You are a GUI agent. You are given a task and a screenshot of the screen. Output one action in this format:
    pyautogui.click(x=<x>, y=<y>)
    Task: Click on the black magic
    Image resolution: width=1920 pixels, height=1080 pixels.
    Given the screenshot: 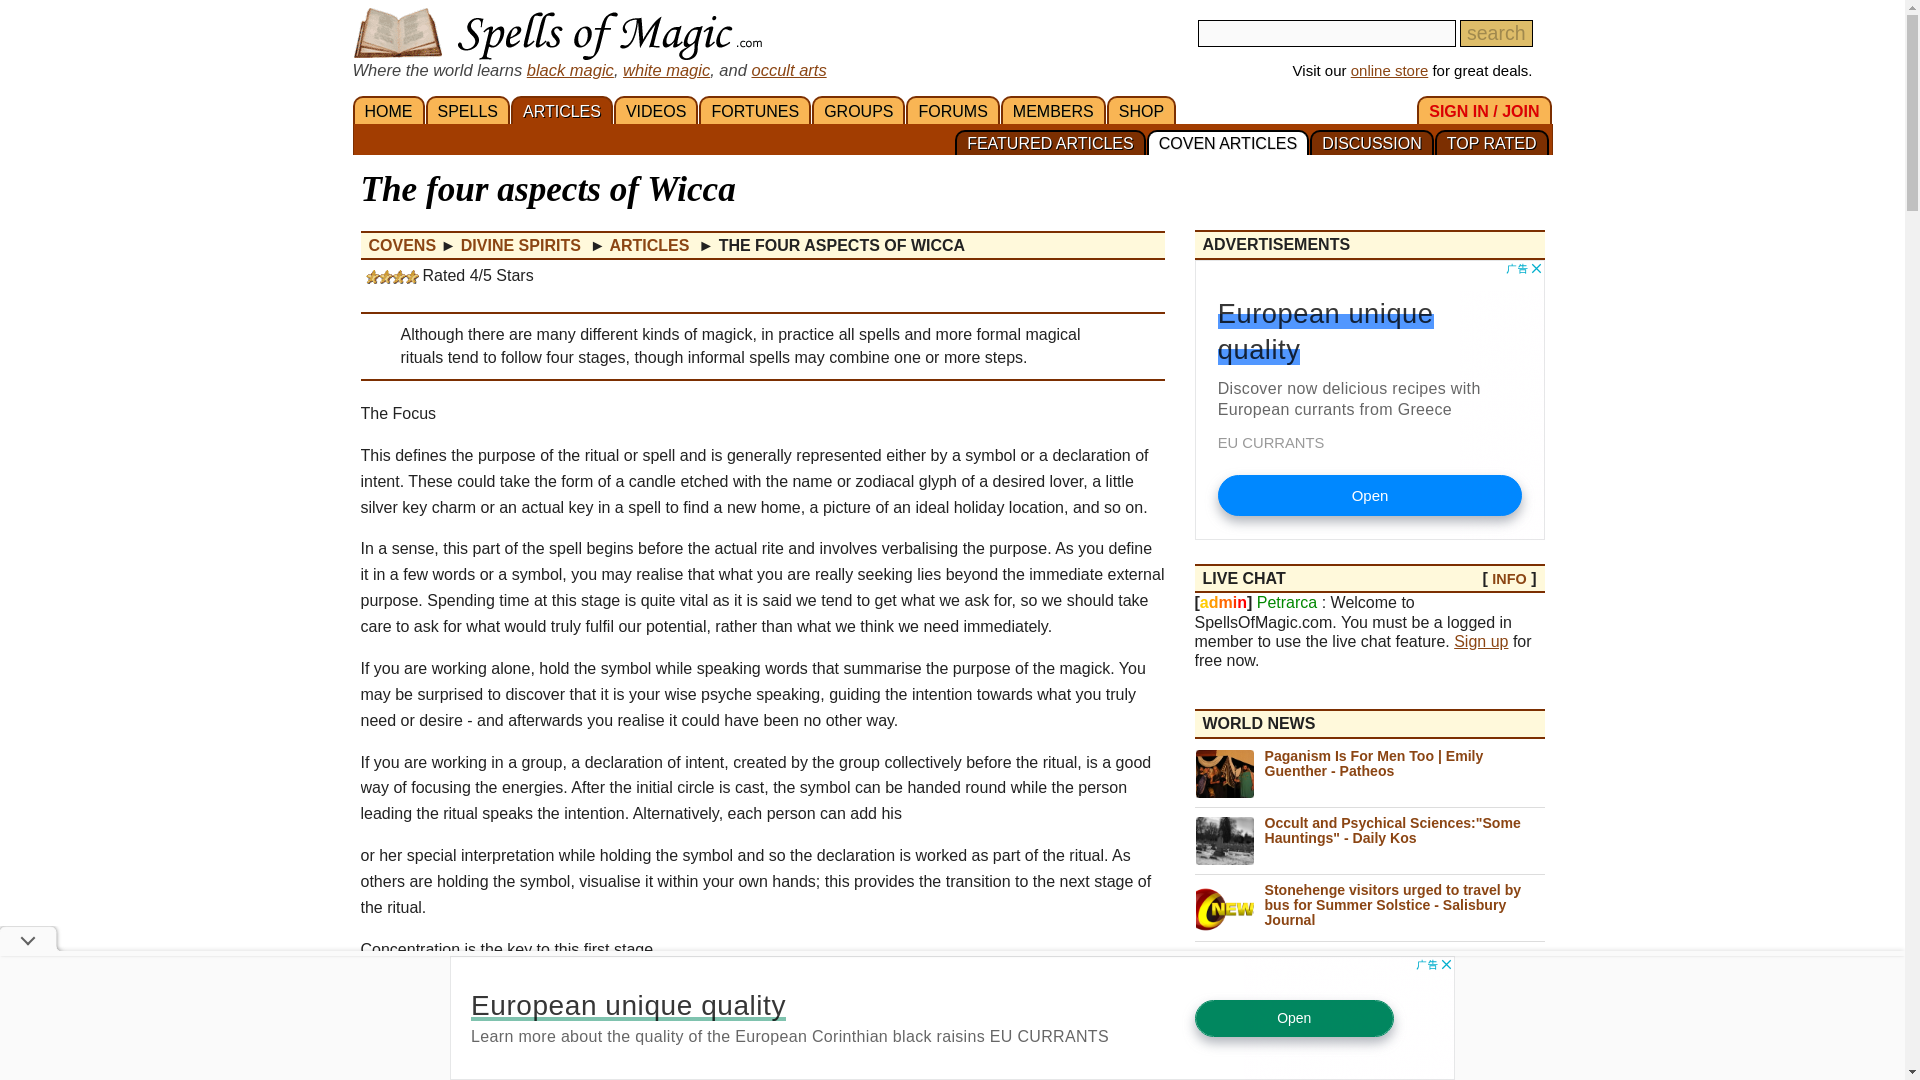 What is the action you would take?
    pyautogui.click(x=570, y=69)
    